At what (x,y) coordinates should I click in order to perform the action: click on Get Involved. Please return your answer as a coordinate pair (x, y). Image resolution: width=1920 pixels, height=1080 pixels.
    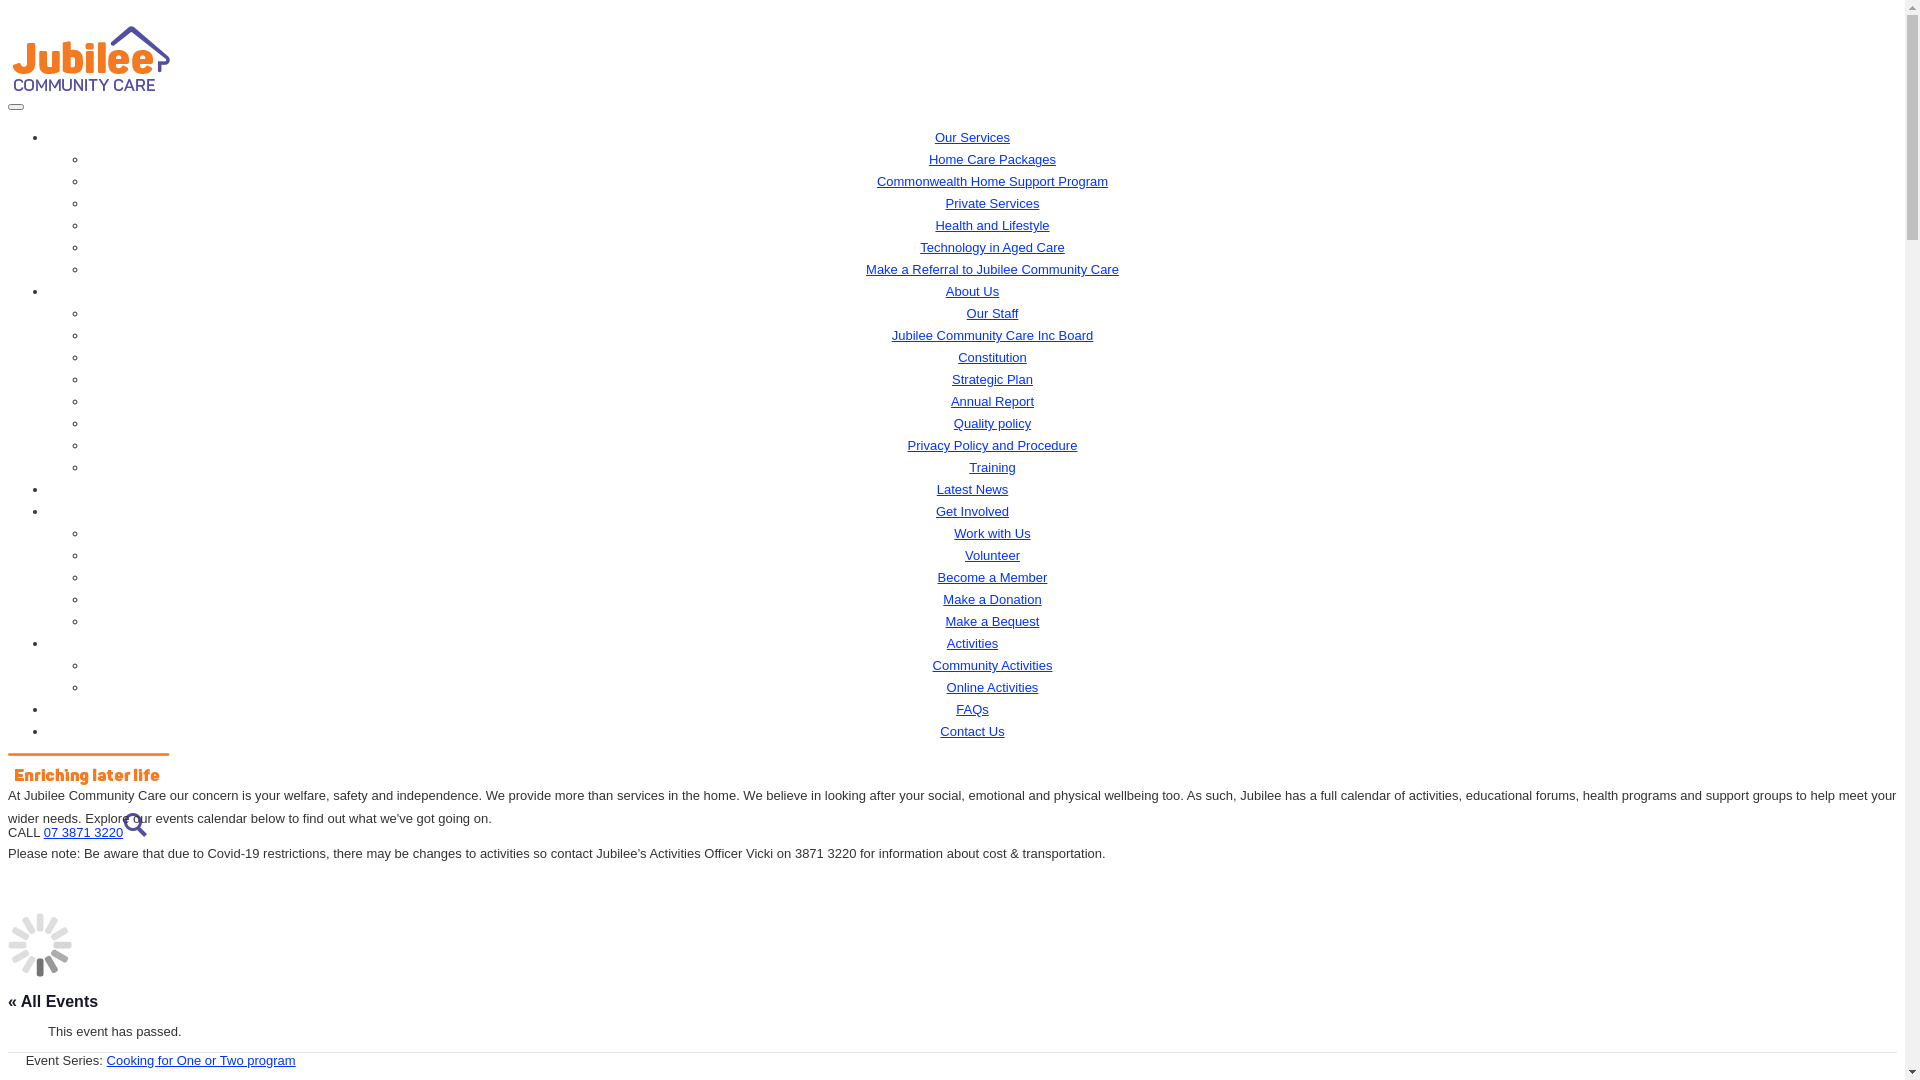
    Looking at the image, I should click on (972, 512).